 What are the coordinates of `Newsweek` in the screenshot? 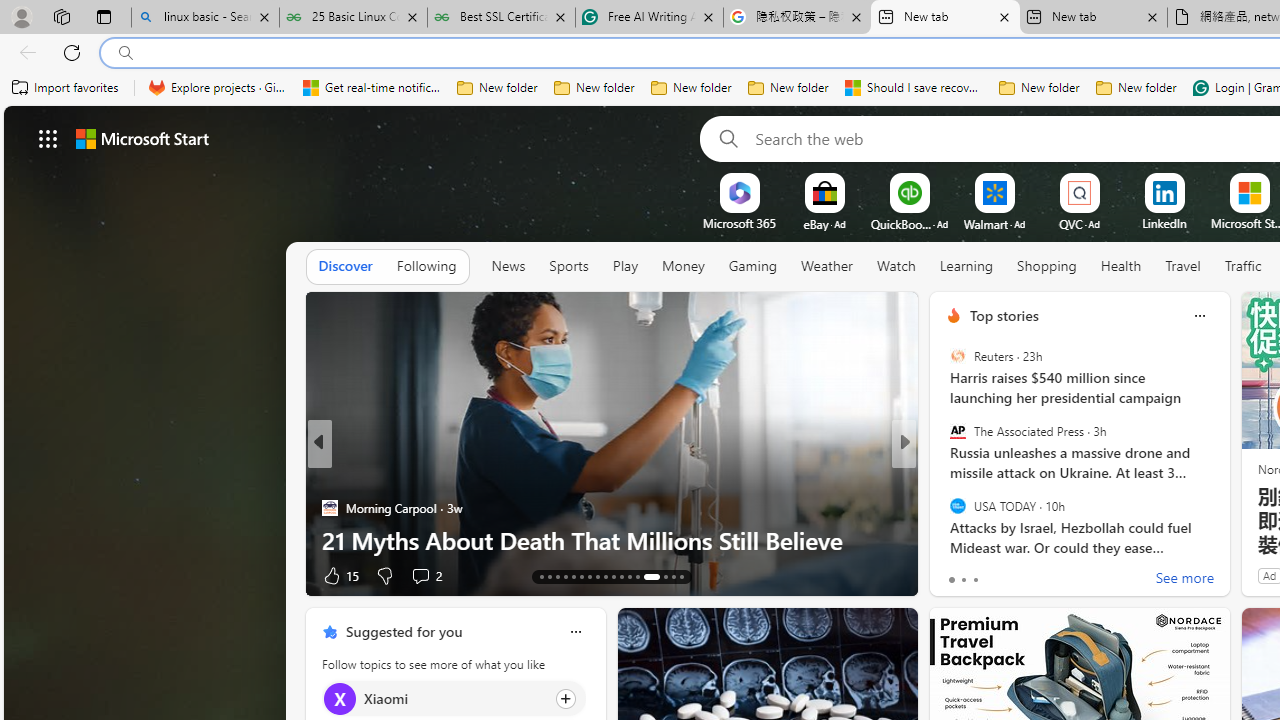 It's located at (944, 476).